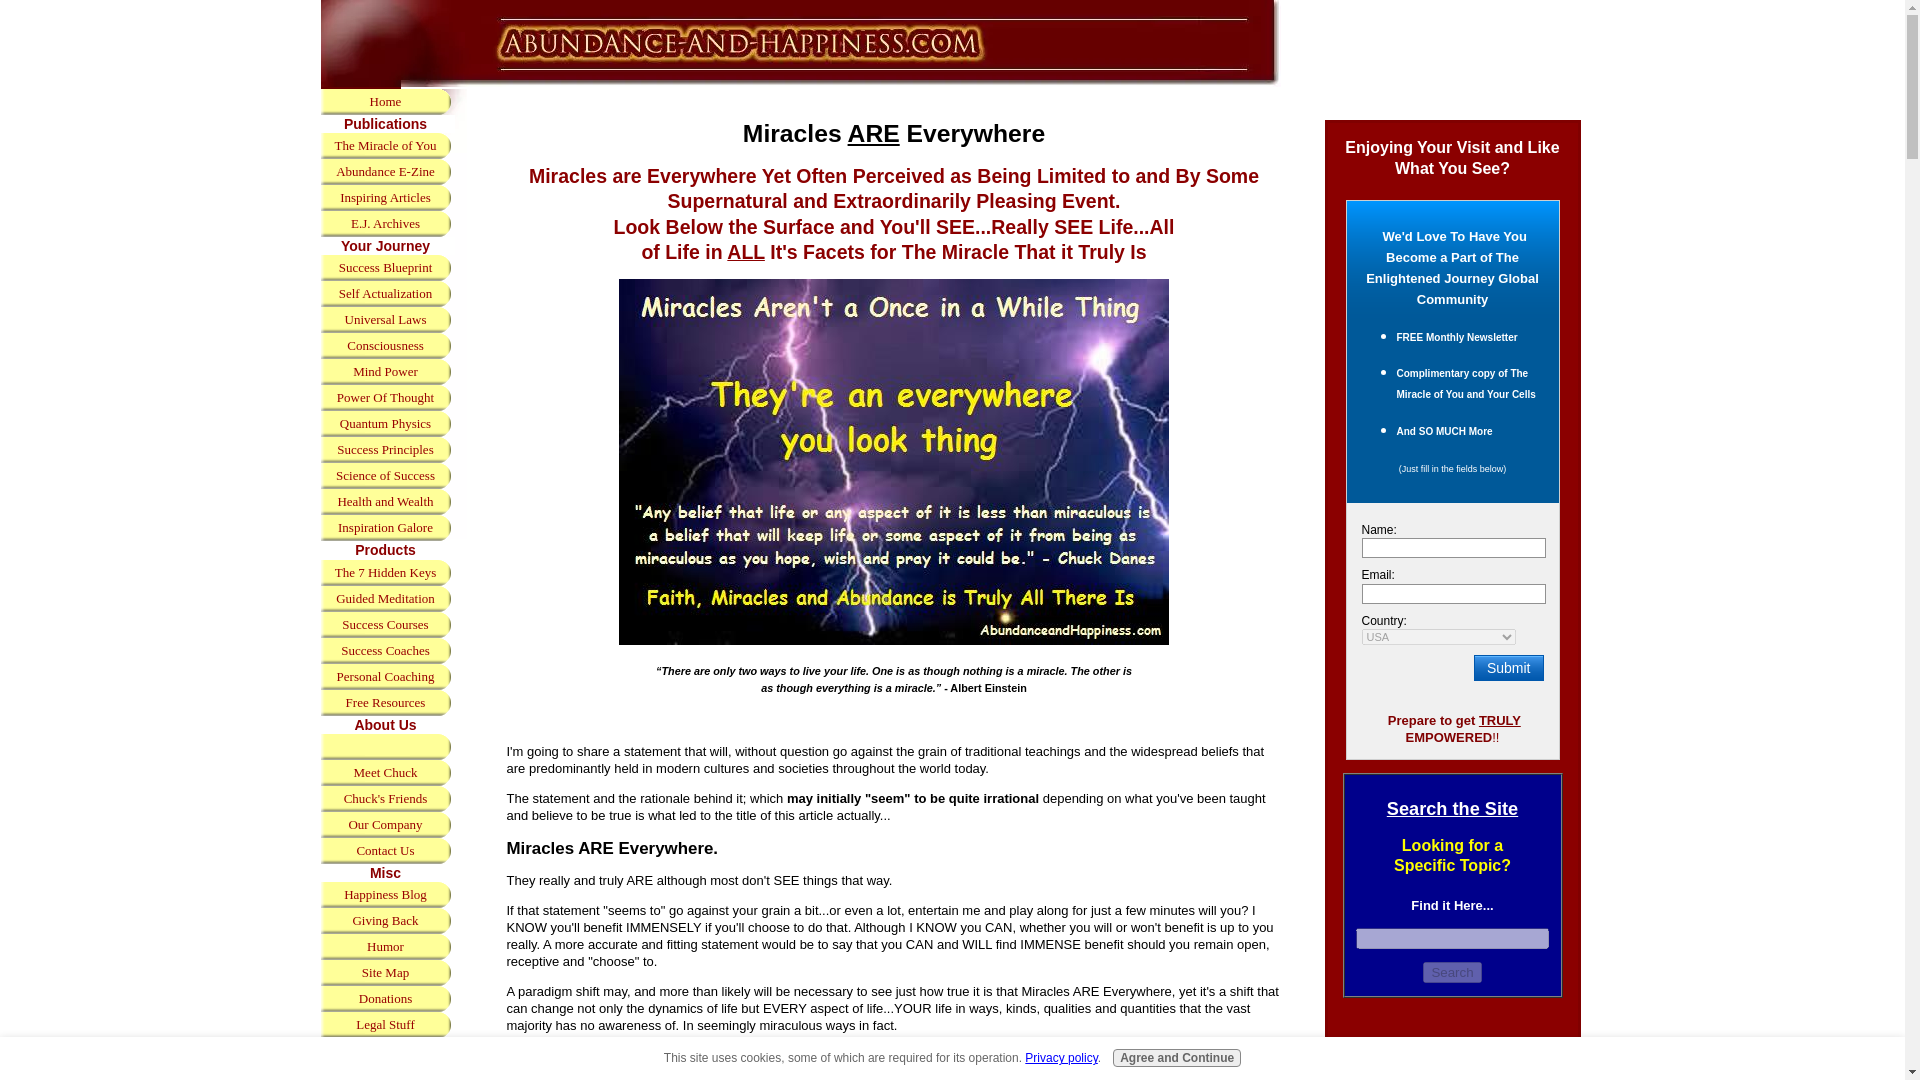 This screenshot has width=1920, height=1080. What do you see at coordinates (384, 998) in the screenshot?
I see `Donations` at bounding box center [384, 998].